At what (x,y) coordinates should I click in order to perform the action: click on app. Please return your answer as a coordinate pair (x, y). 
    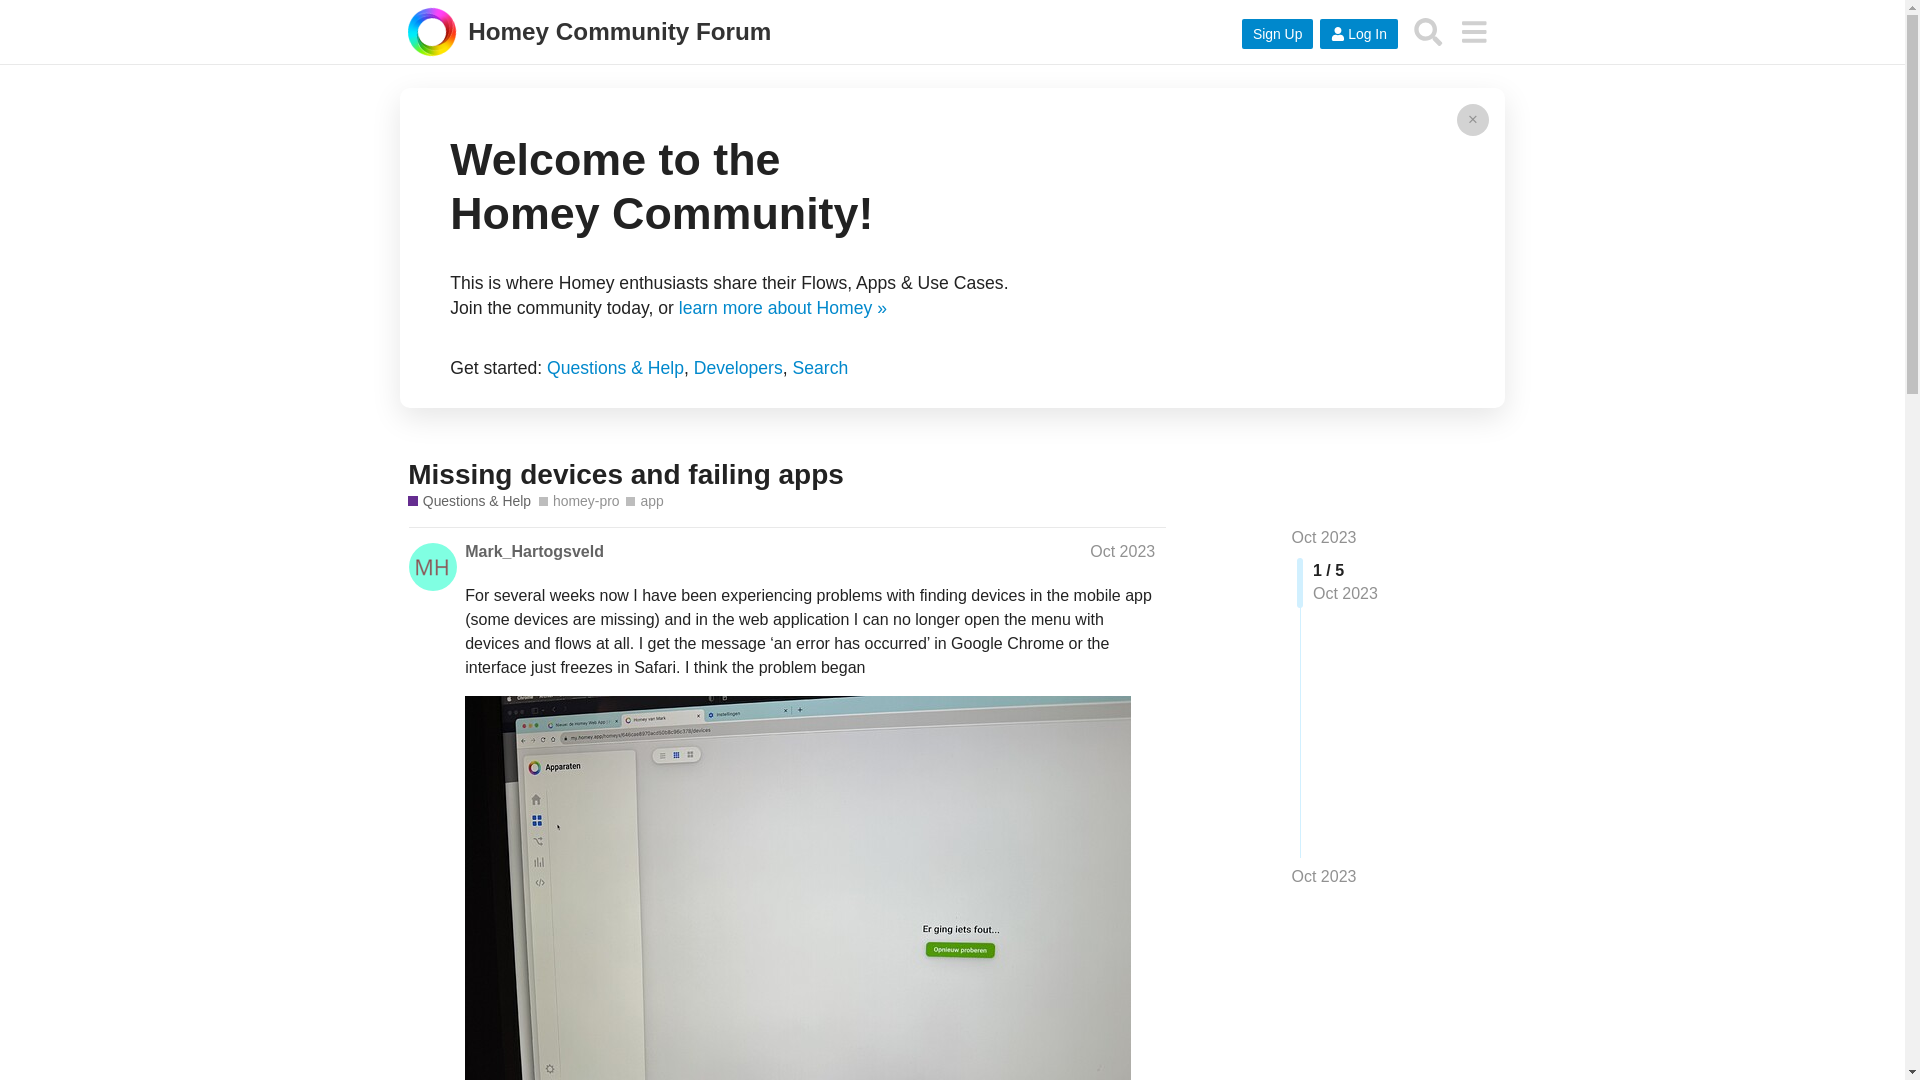
    Looking at the image, I should click on (644, 501).